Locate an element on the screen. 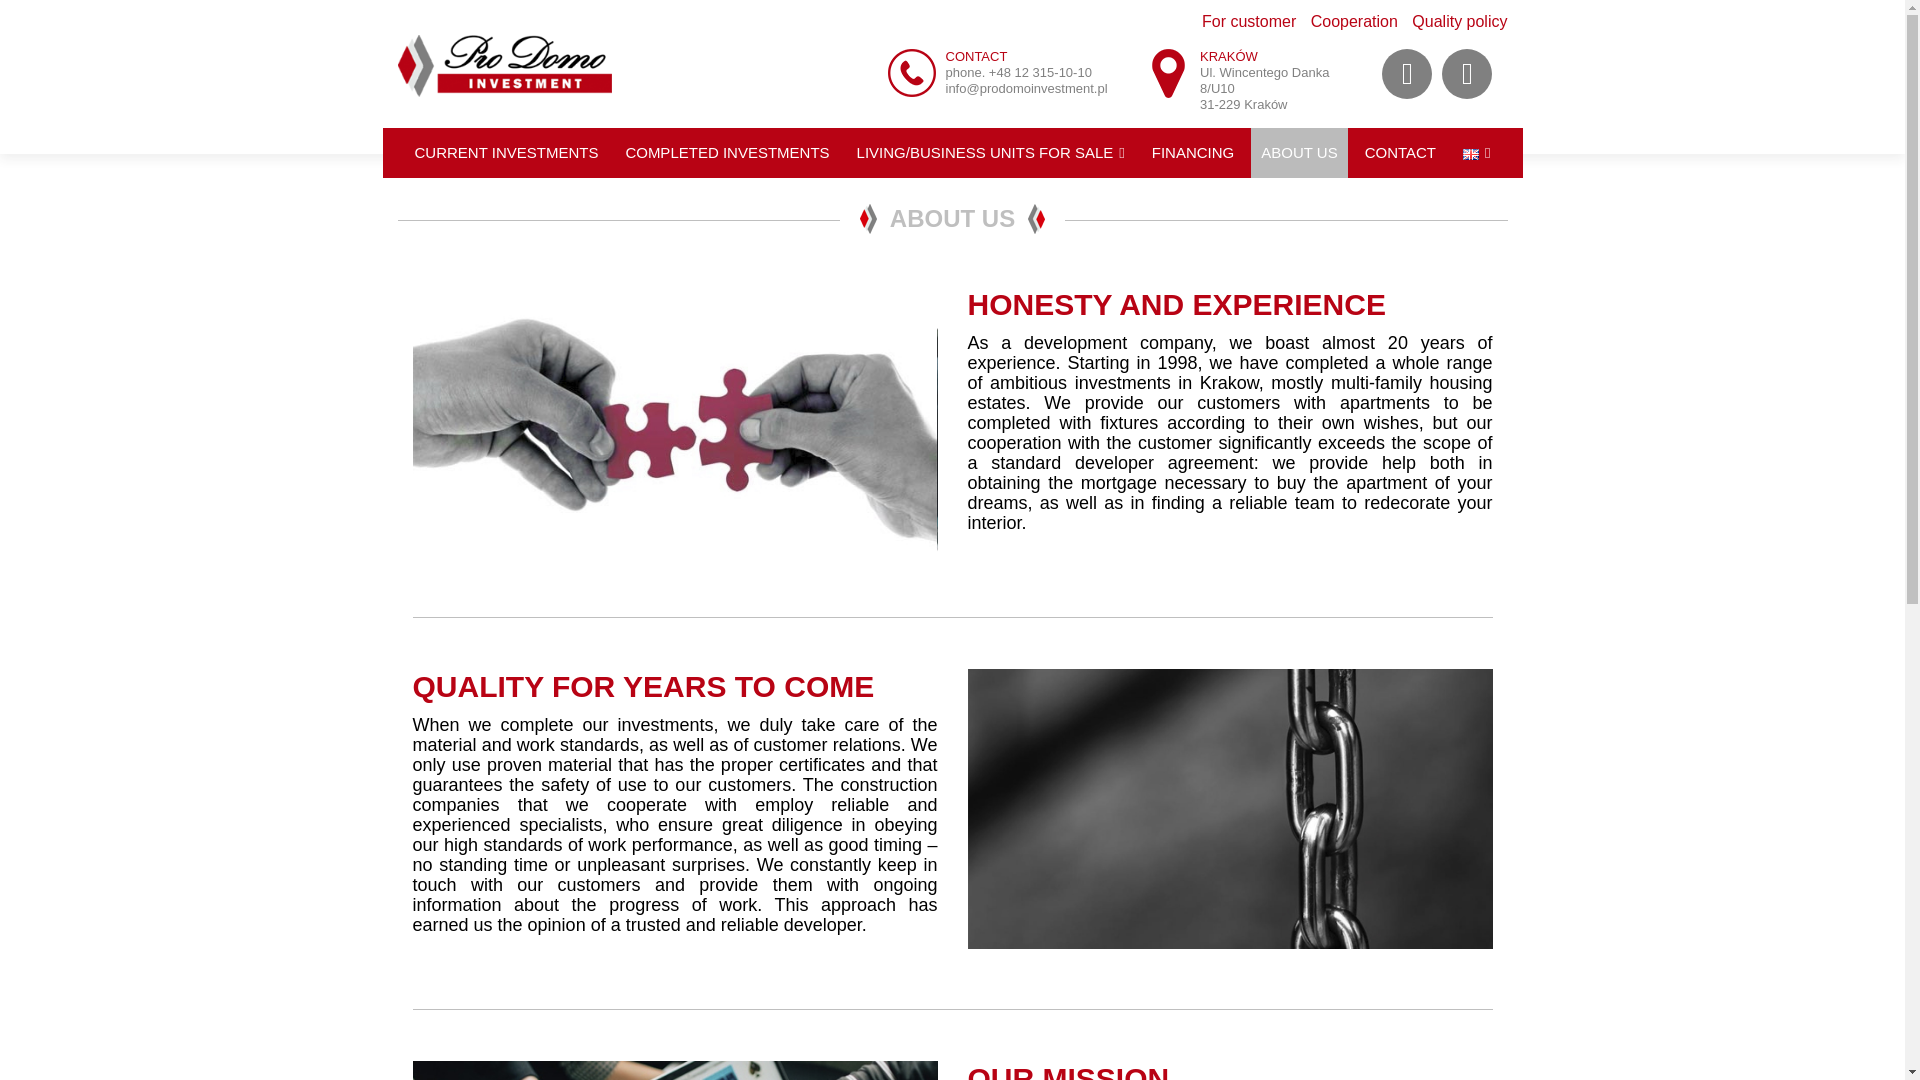 The image size is (1920, 1080). For customer is located at coordinates (1244, 21).